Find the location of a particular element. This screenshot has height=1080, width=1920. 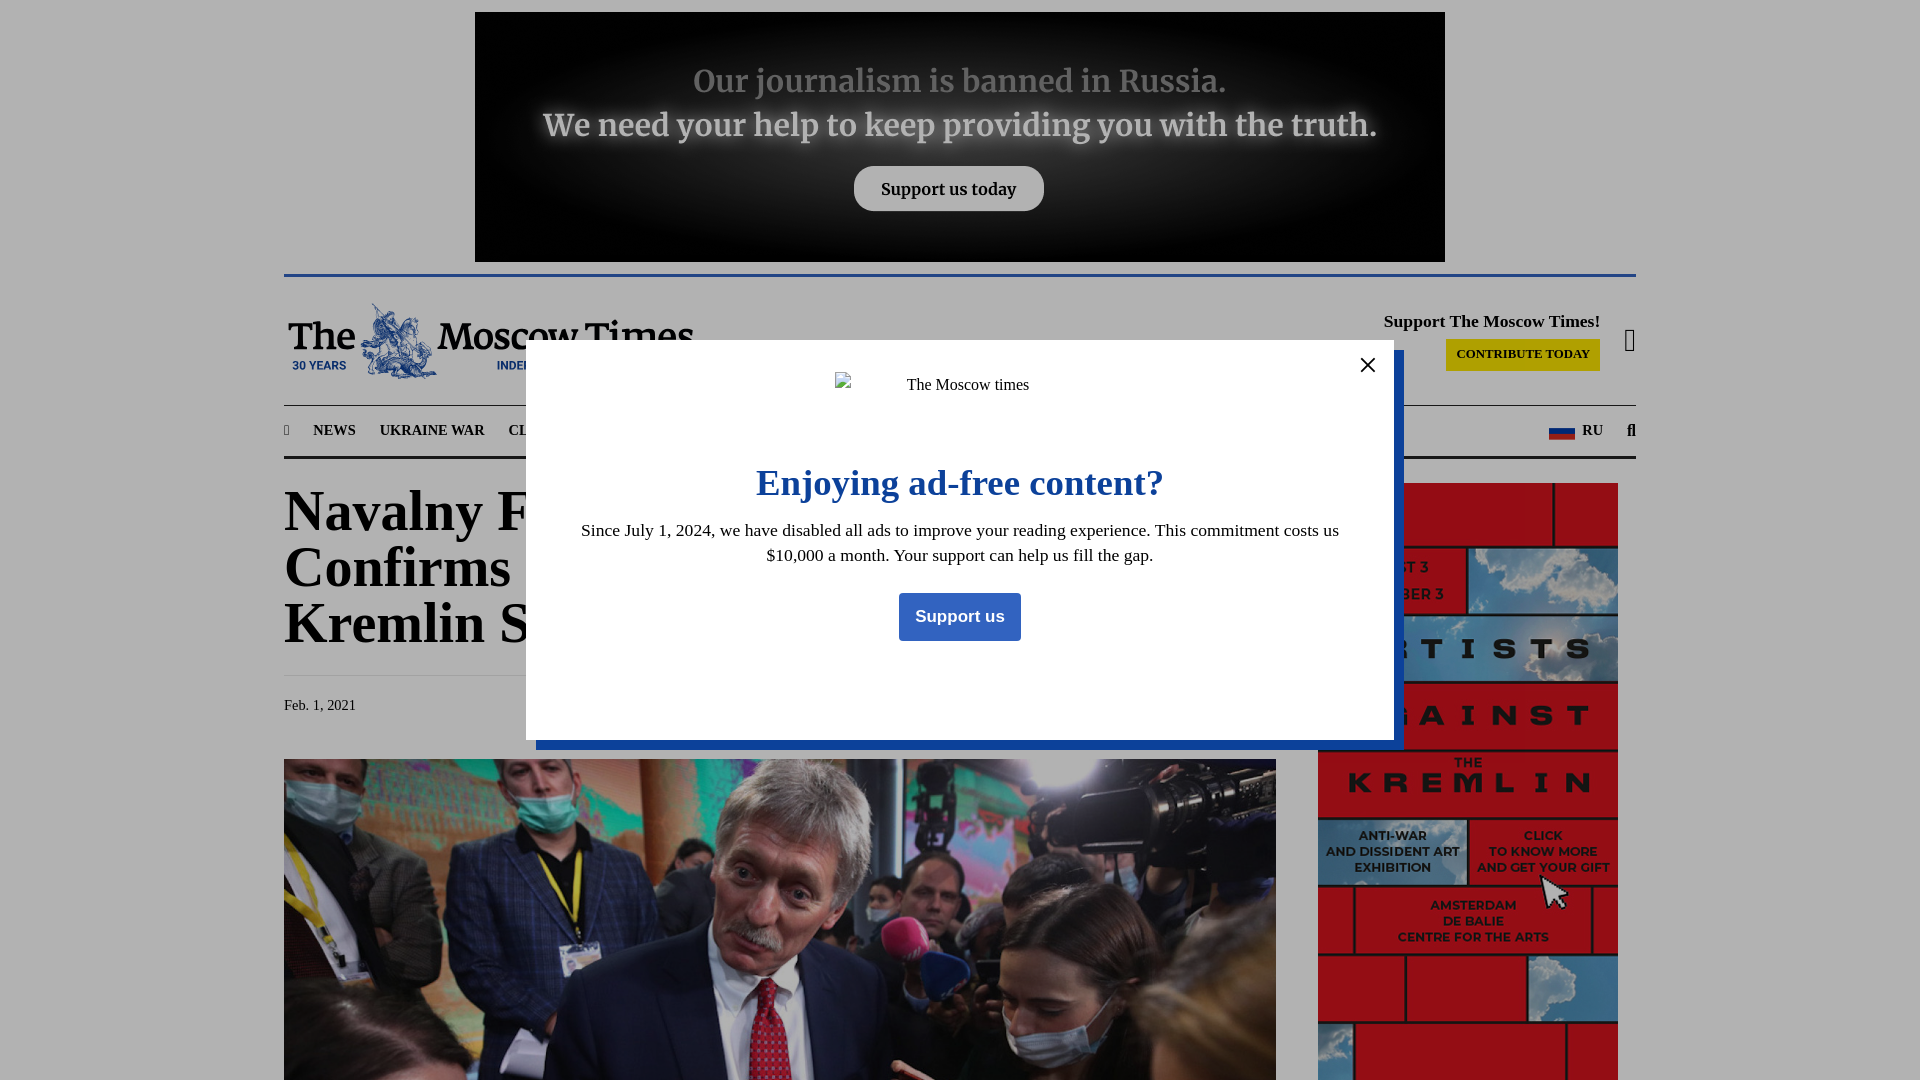

Share on Telegram is located at coordinates (1106, 704).